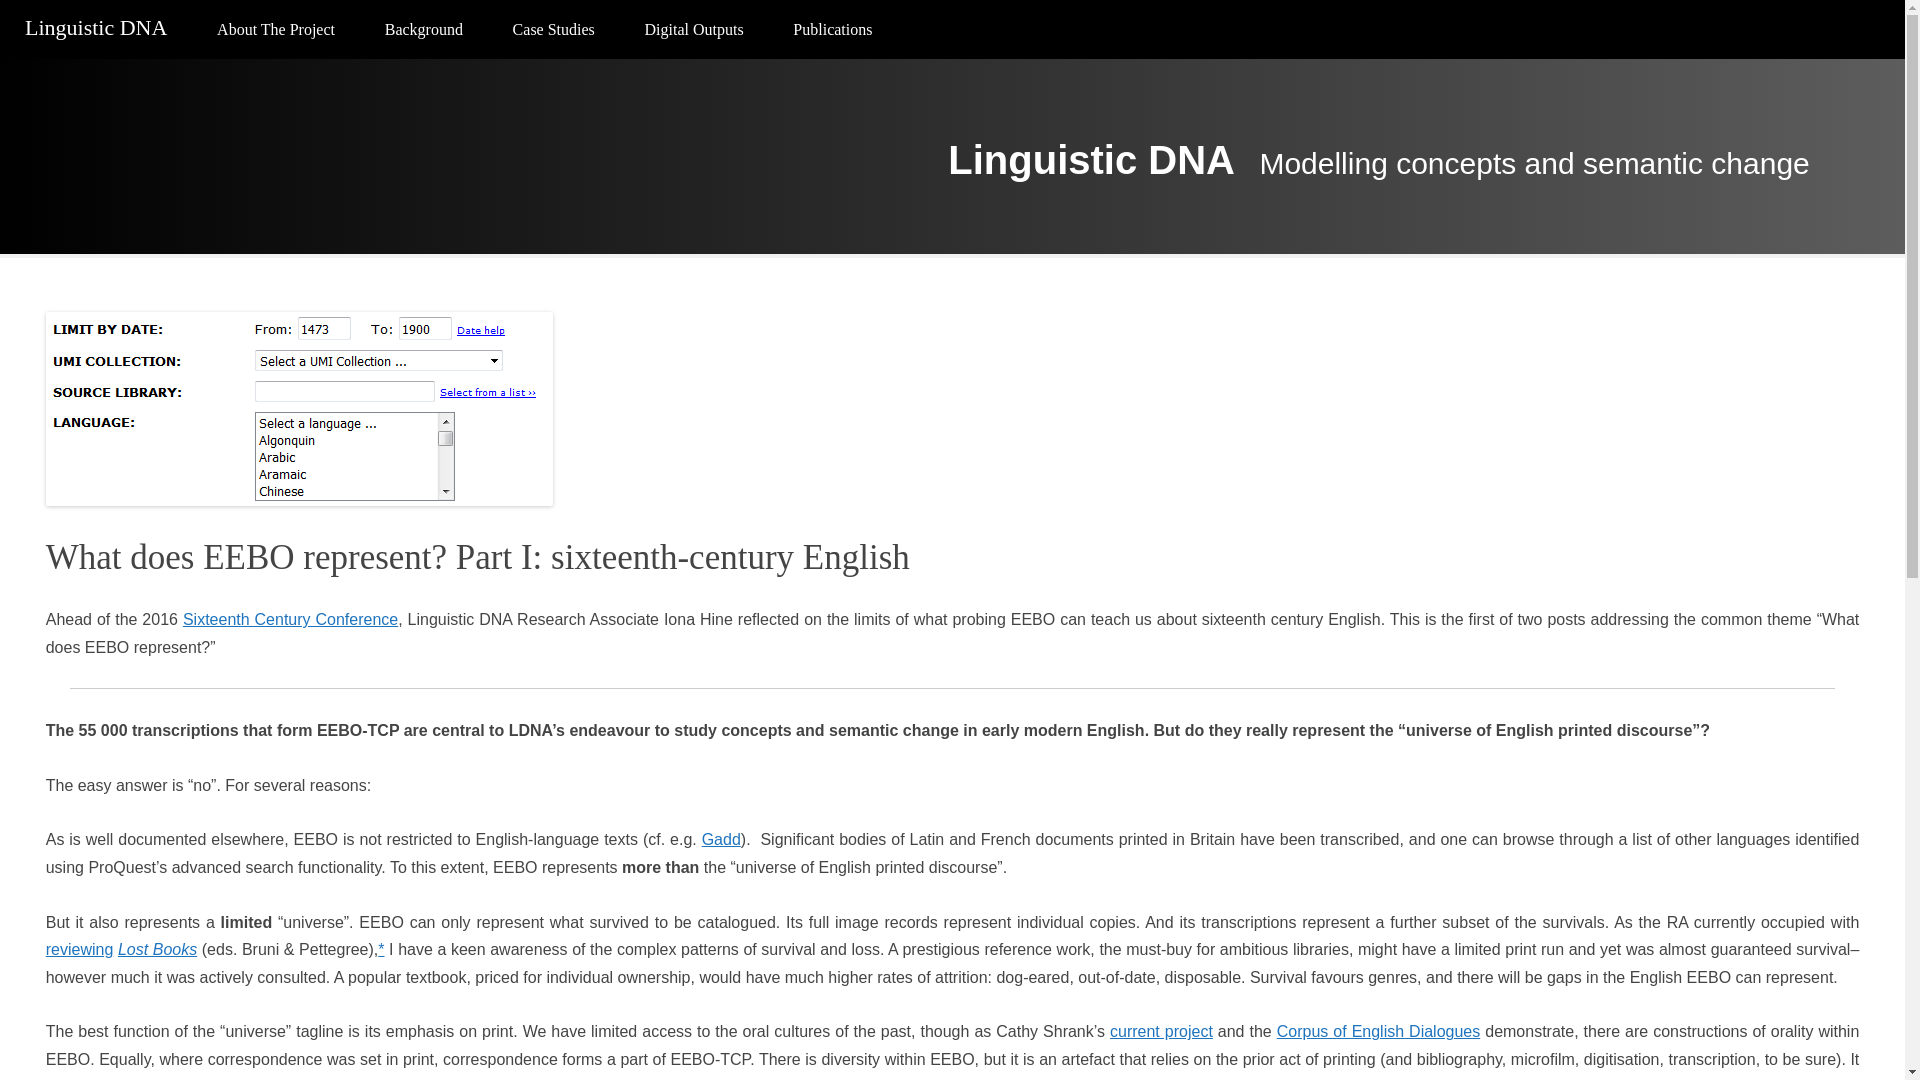 The height and width of the screenshot is (1080, 1920). Describe the element at coordinates (500, 78) in the screenshot. I see `Approaching Concepts` at that location.